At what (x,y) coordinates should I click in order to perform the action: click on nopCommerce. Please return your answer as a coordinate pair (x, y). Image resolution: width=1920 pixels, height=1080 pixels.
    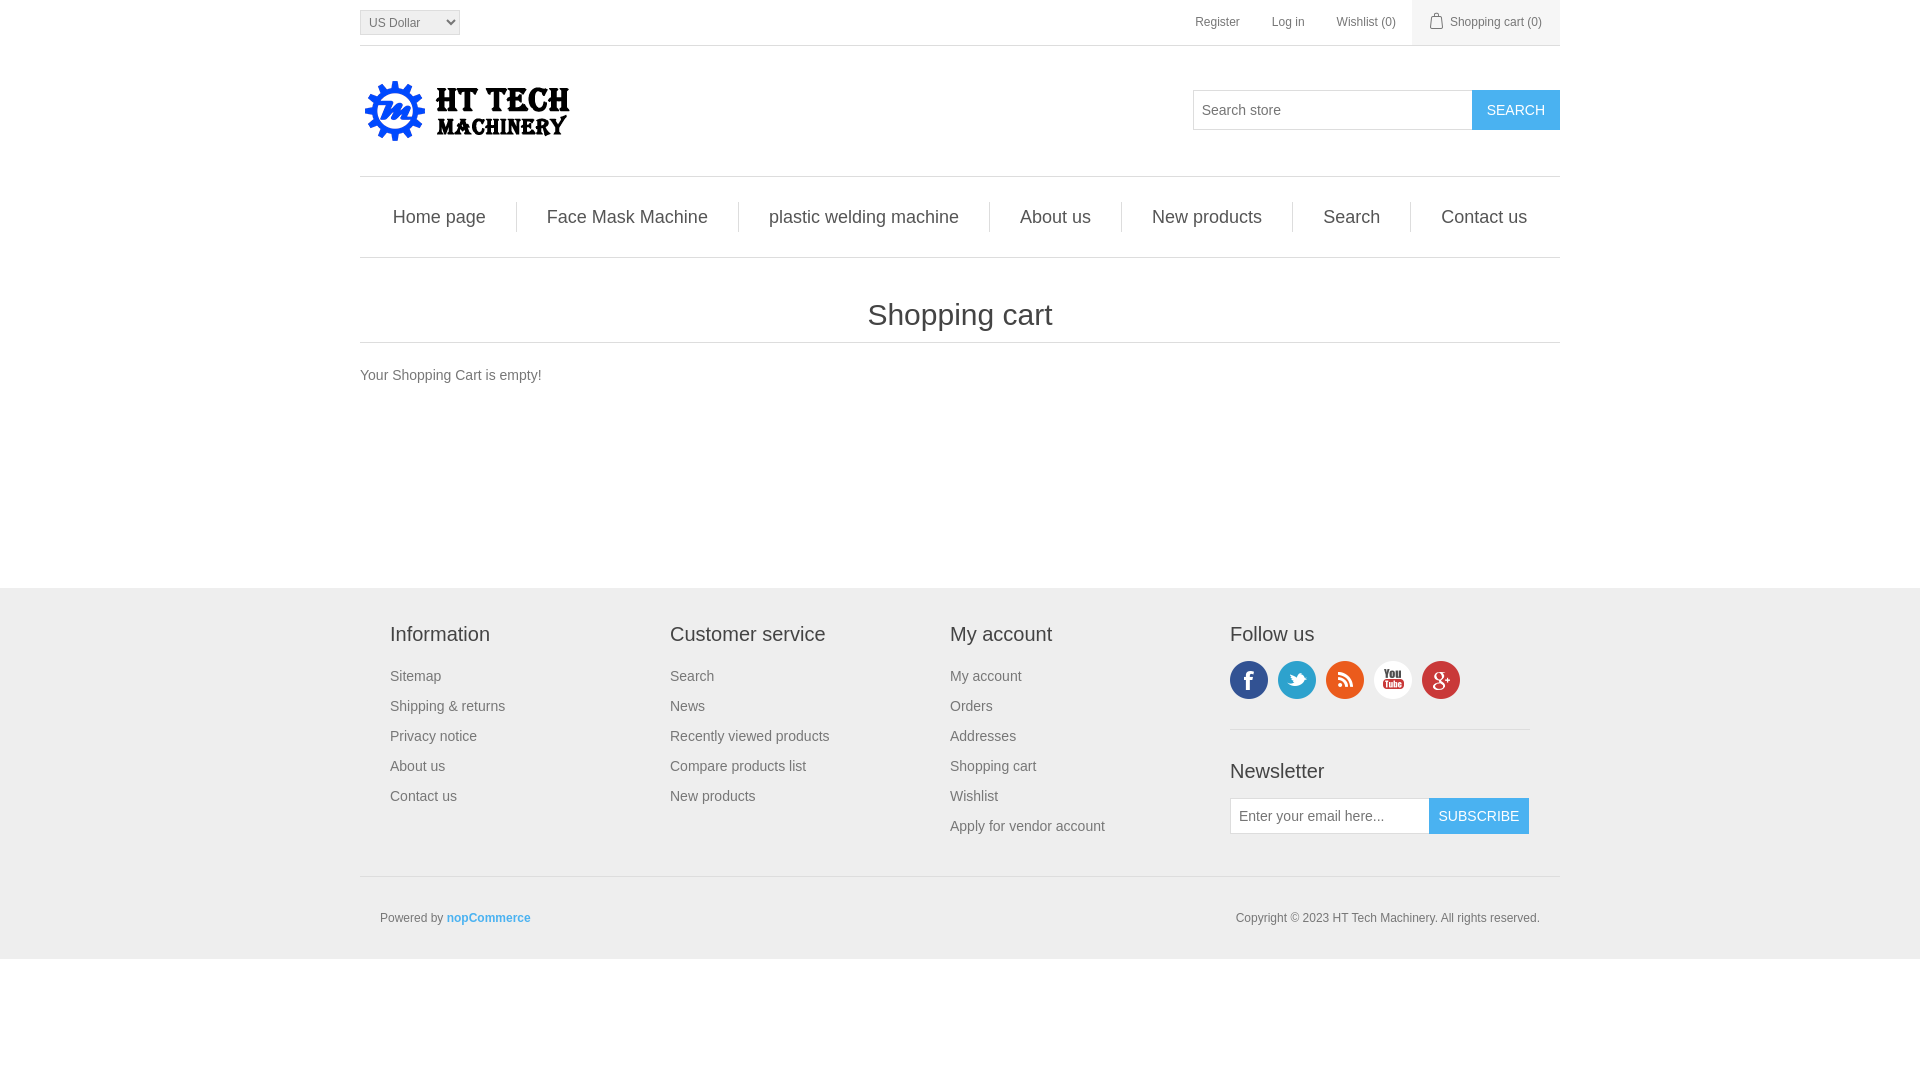
    Looking at the image, I should click on (489, 918).